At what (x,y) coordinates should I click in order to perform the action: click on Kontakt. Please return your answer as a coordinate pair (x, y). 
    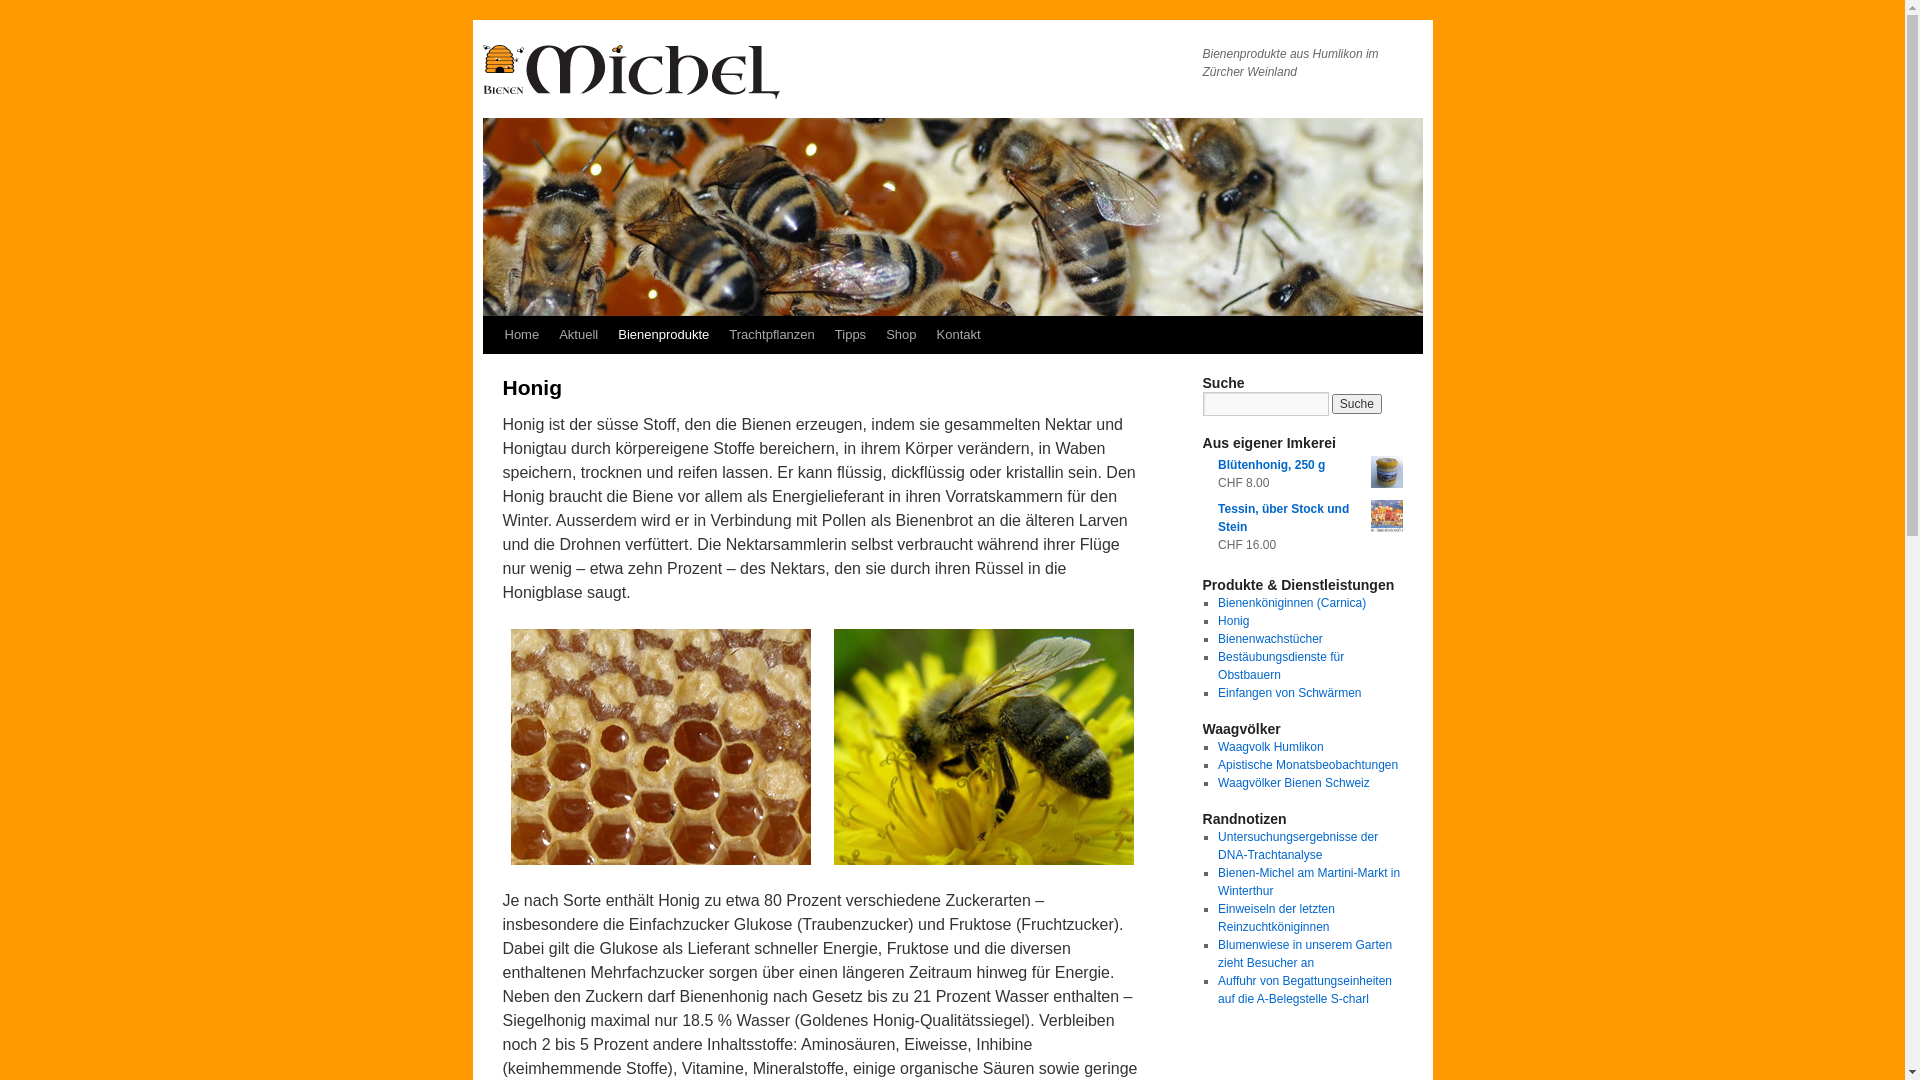
    Looking at the image, I should click on (958, 335).